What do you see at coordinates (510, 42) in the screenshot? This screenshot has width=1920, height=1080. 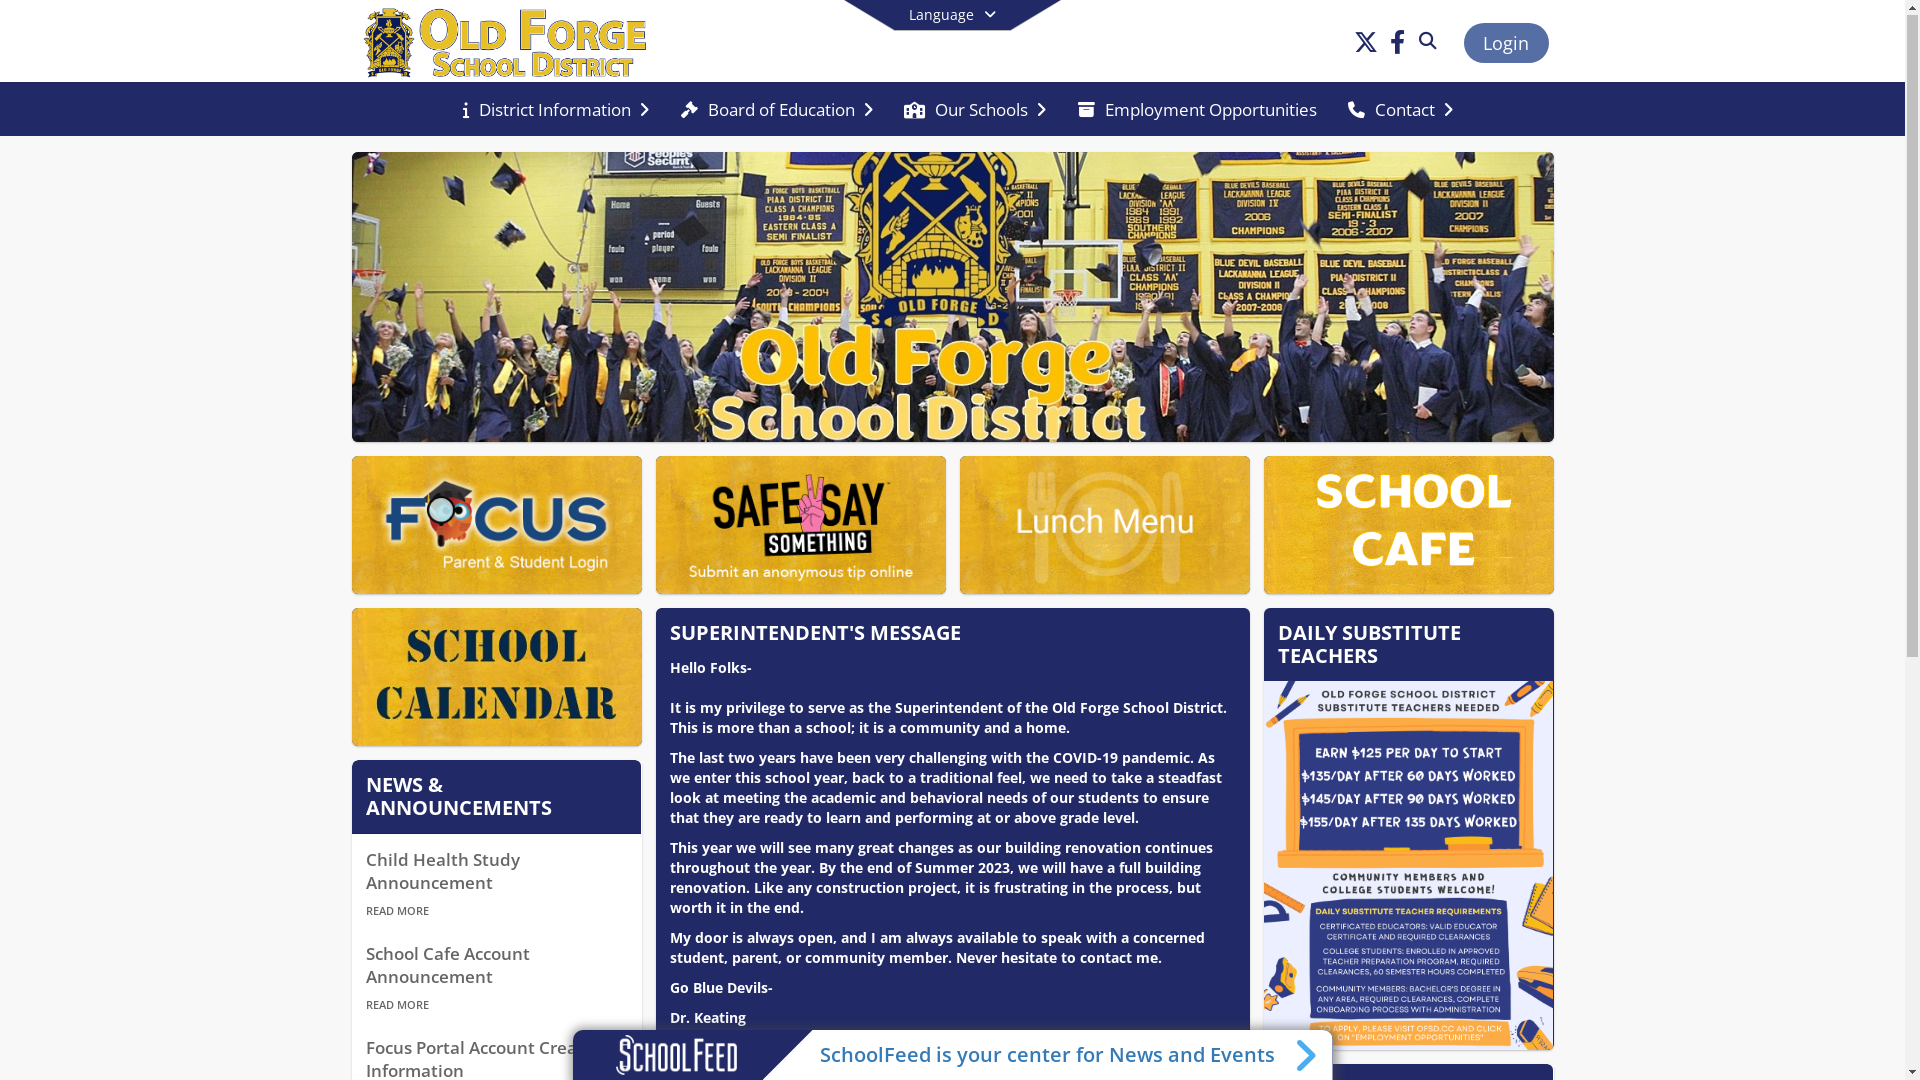 I see `Old Forge School District` at bounding box center [510, 42].